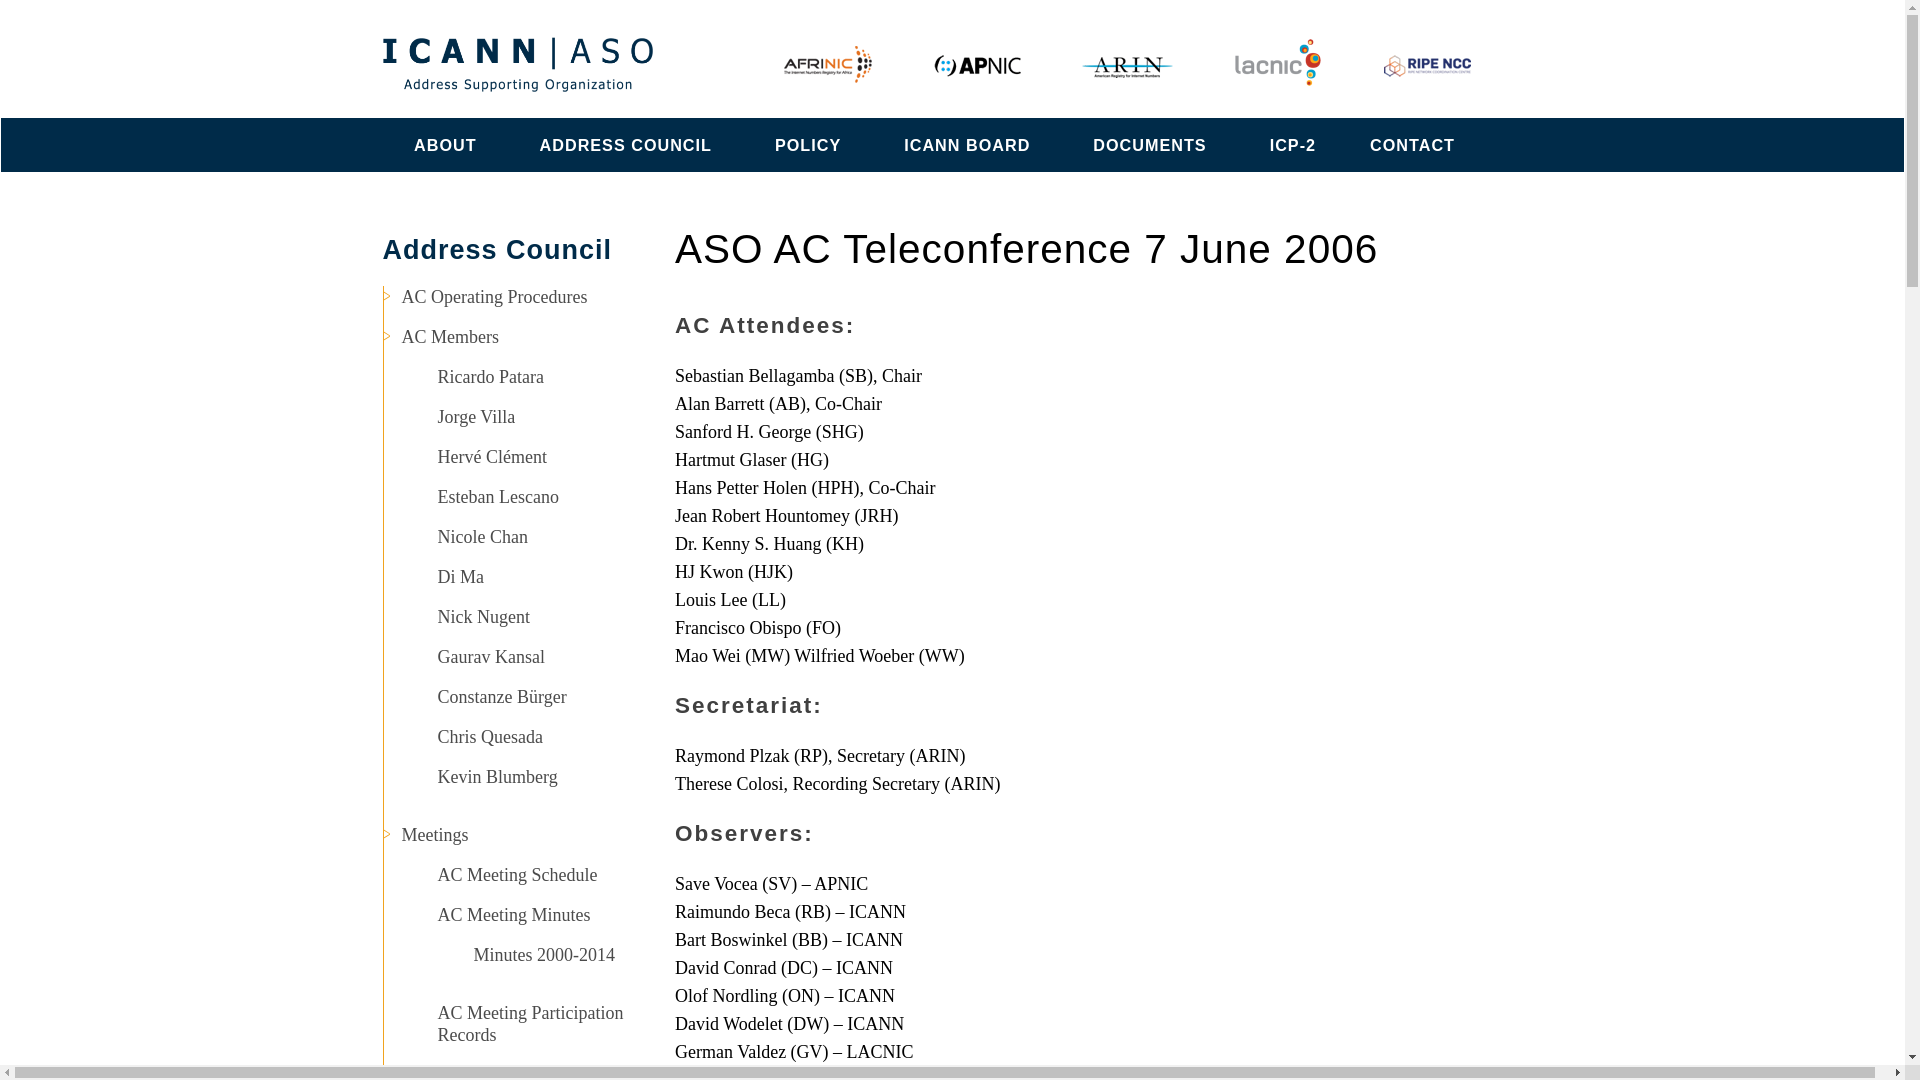  I want to click on ICANN BOARD, so click(967, 144).